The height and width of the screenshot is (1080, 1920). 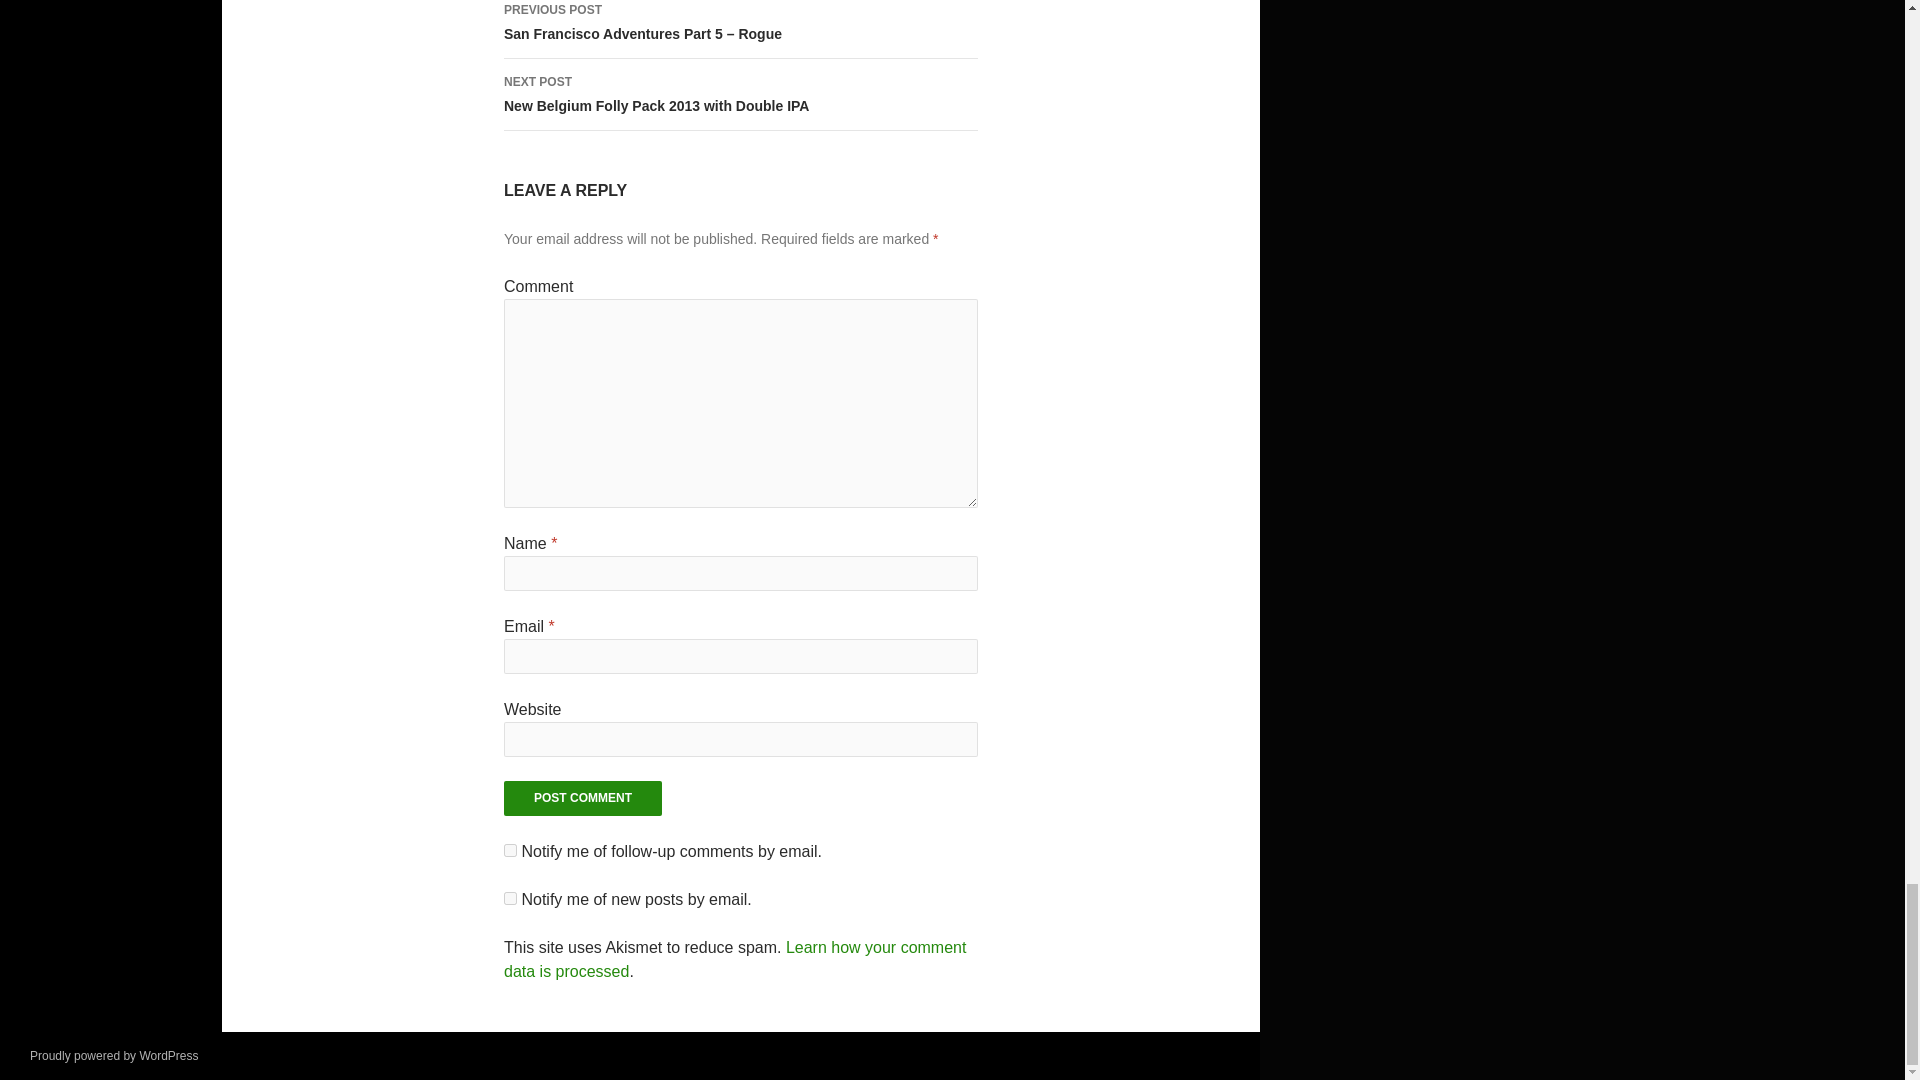 What do you see at coordinates (582, 798) in the screenshot?
I see `Post Comment` at bounding box center [582, 798].